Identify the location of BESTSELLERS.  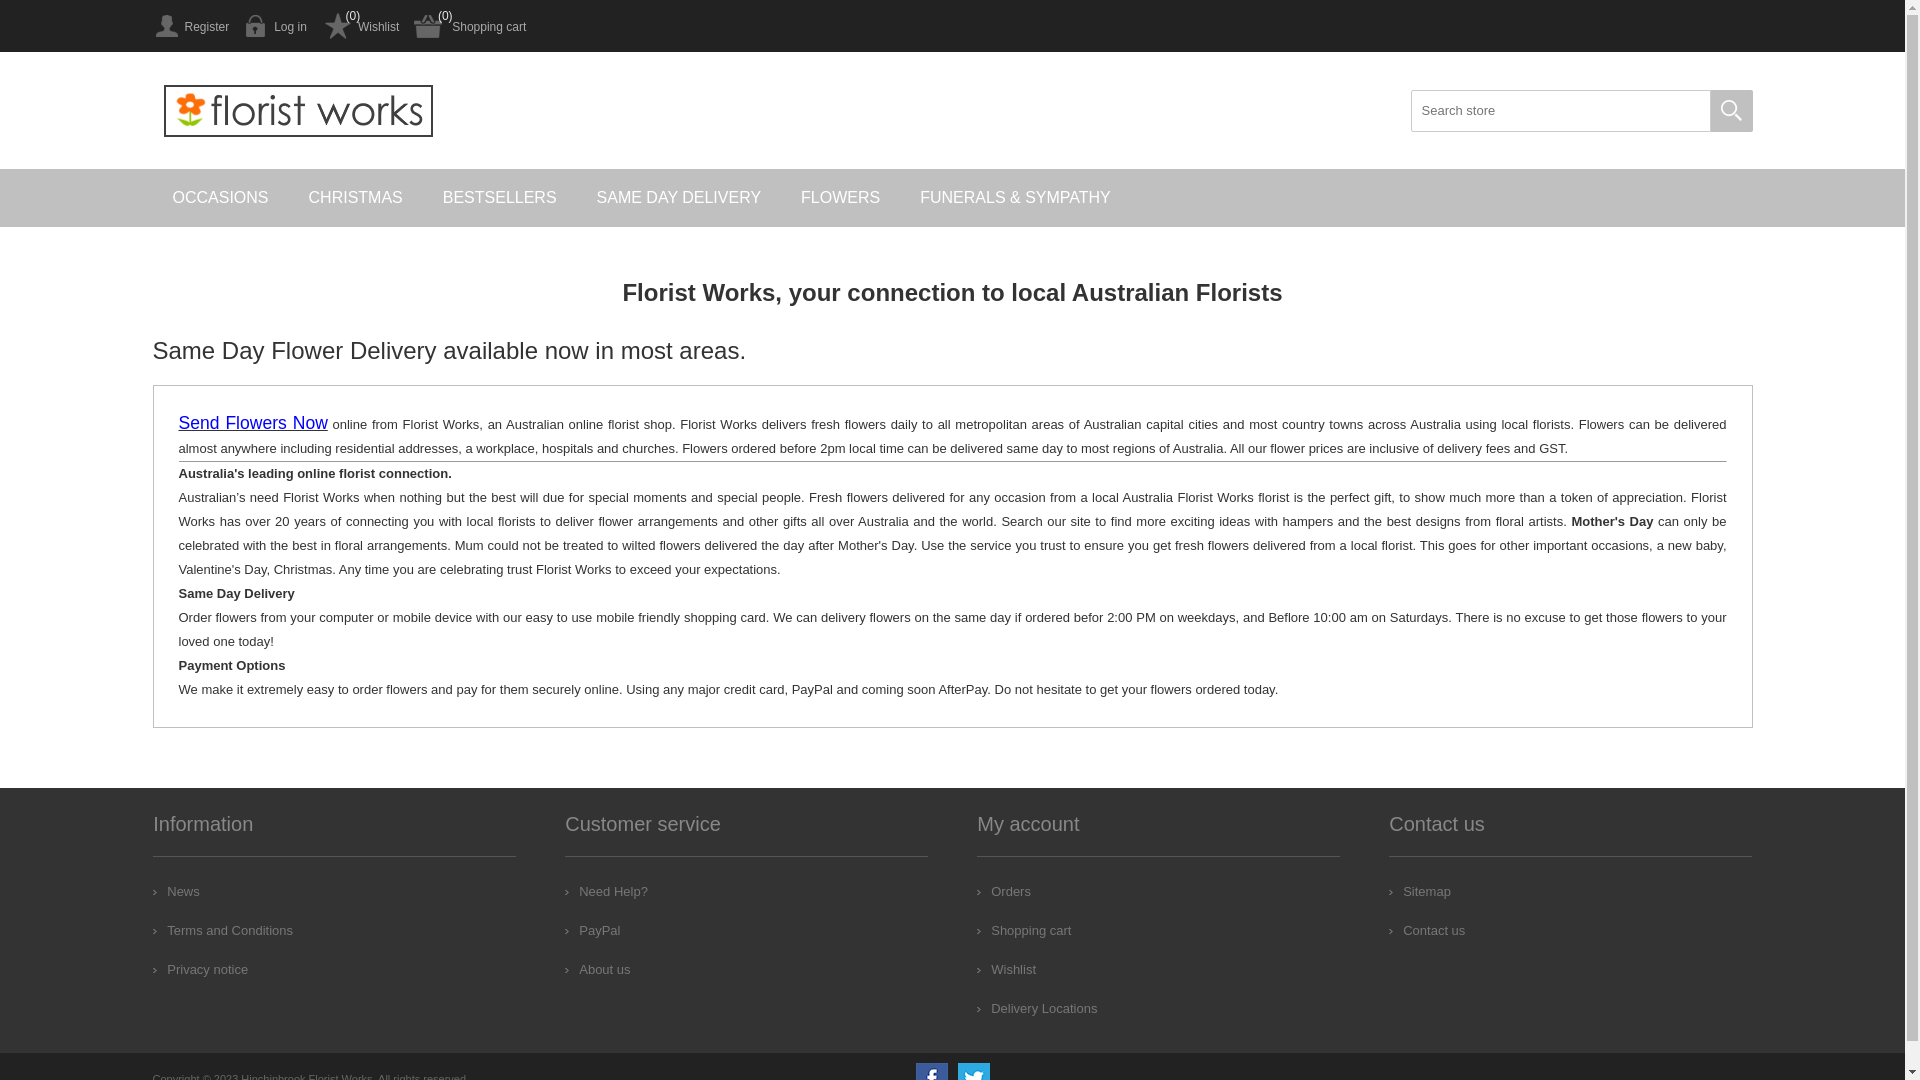
(500, 198).